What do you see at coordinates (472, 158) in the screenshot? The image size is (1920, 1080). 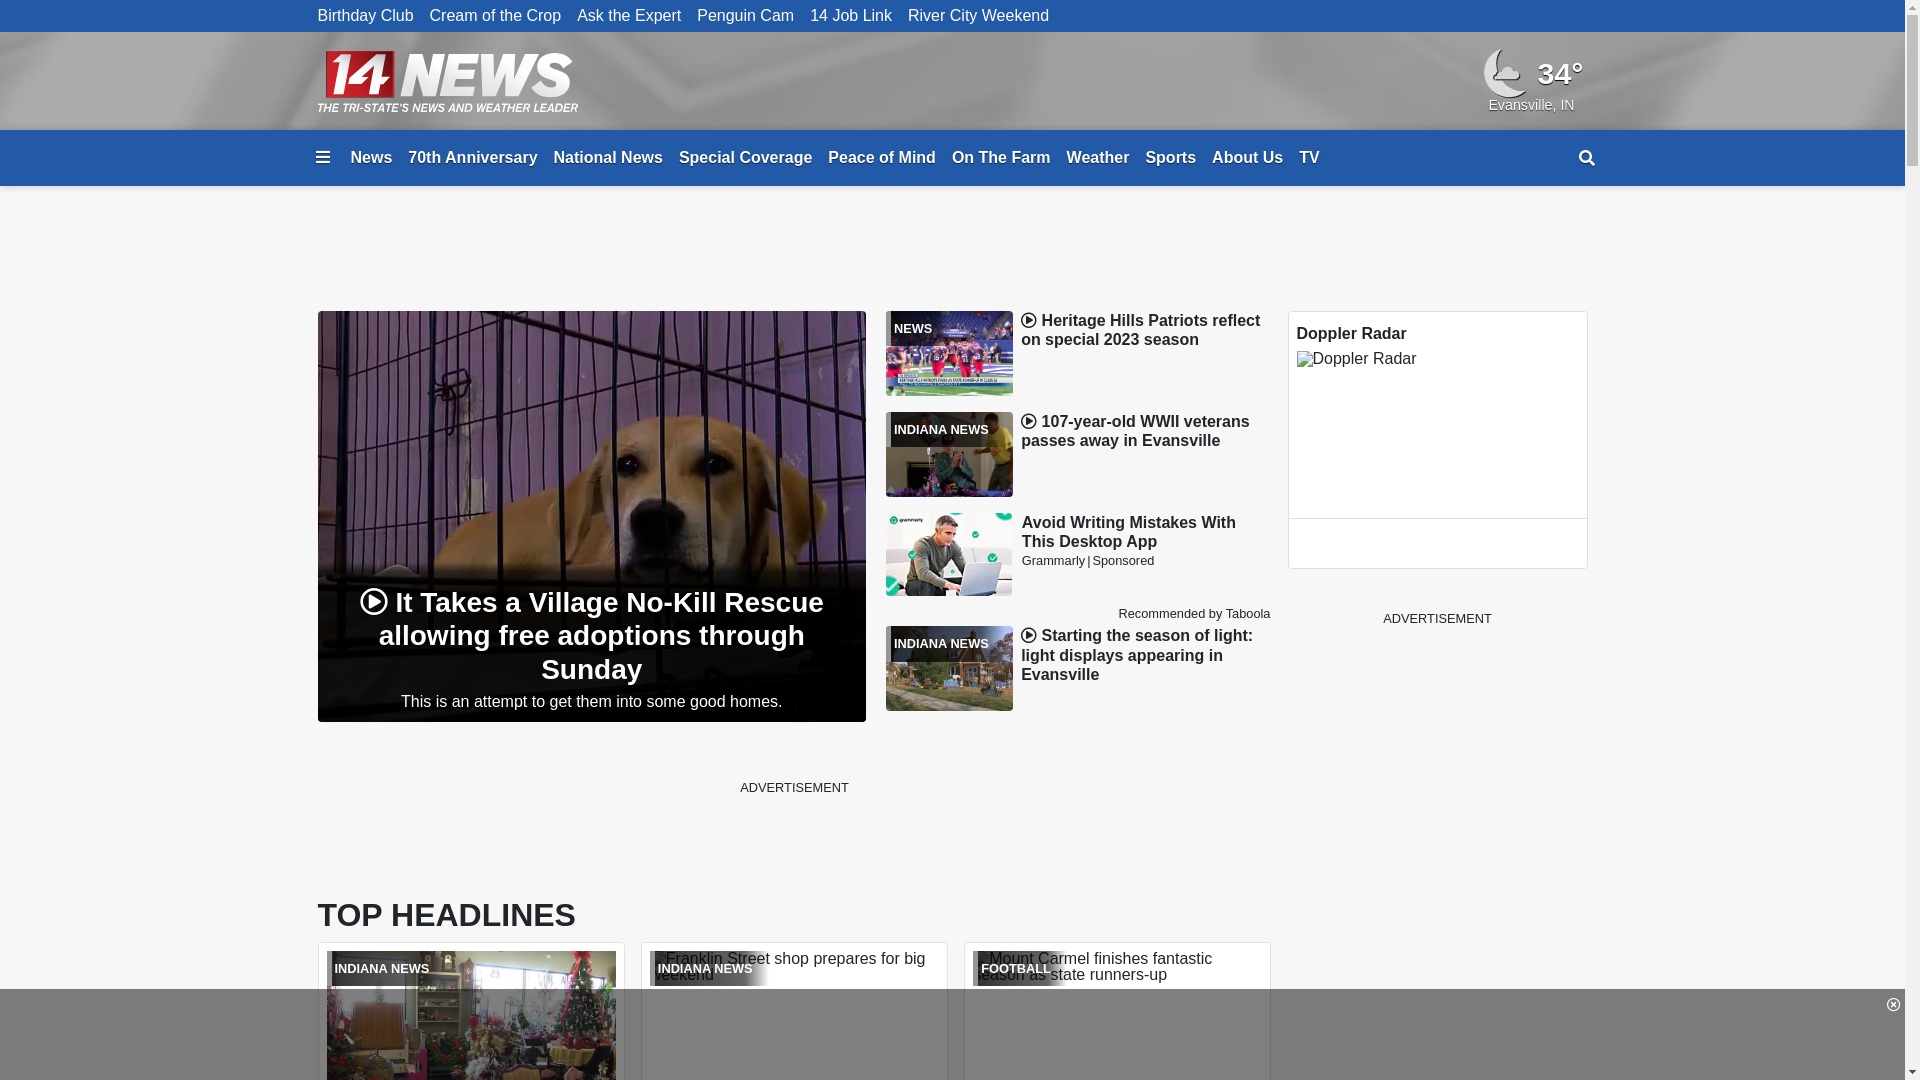 I see `70th Anniversary` at bounding box center [472, 158].